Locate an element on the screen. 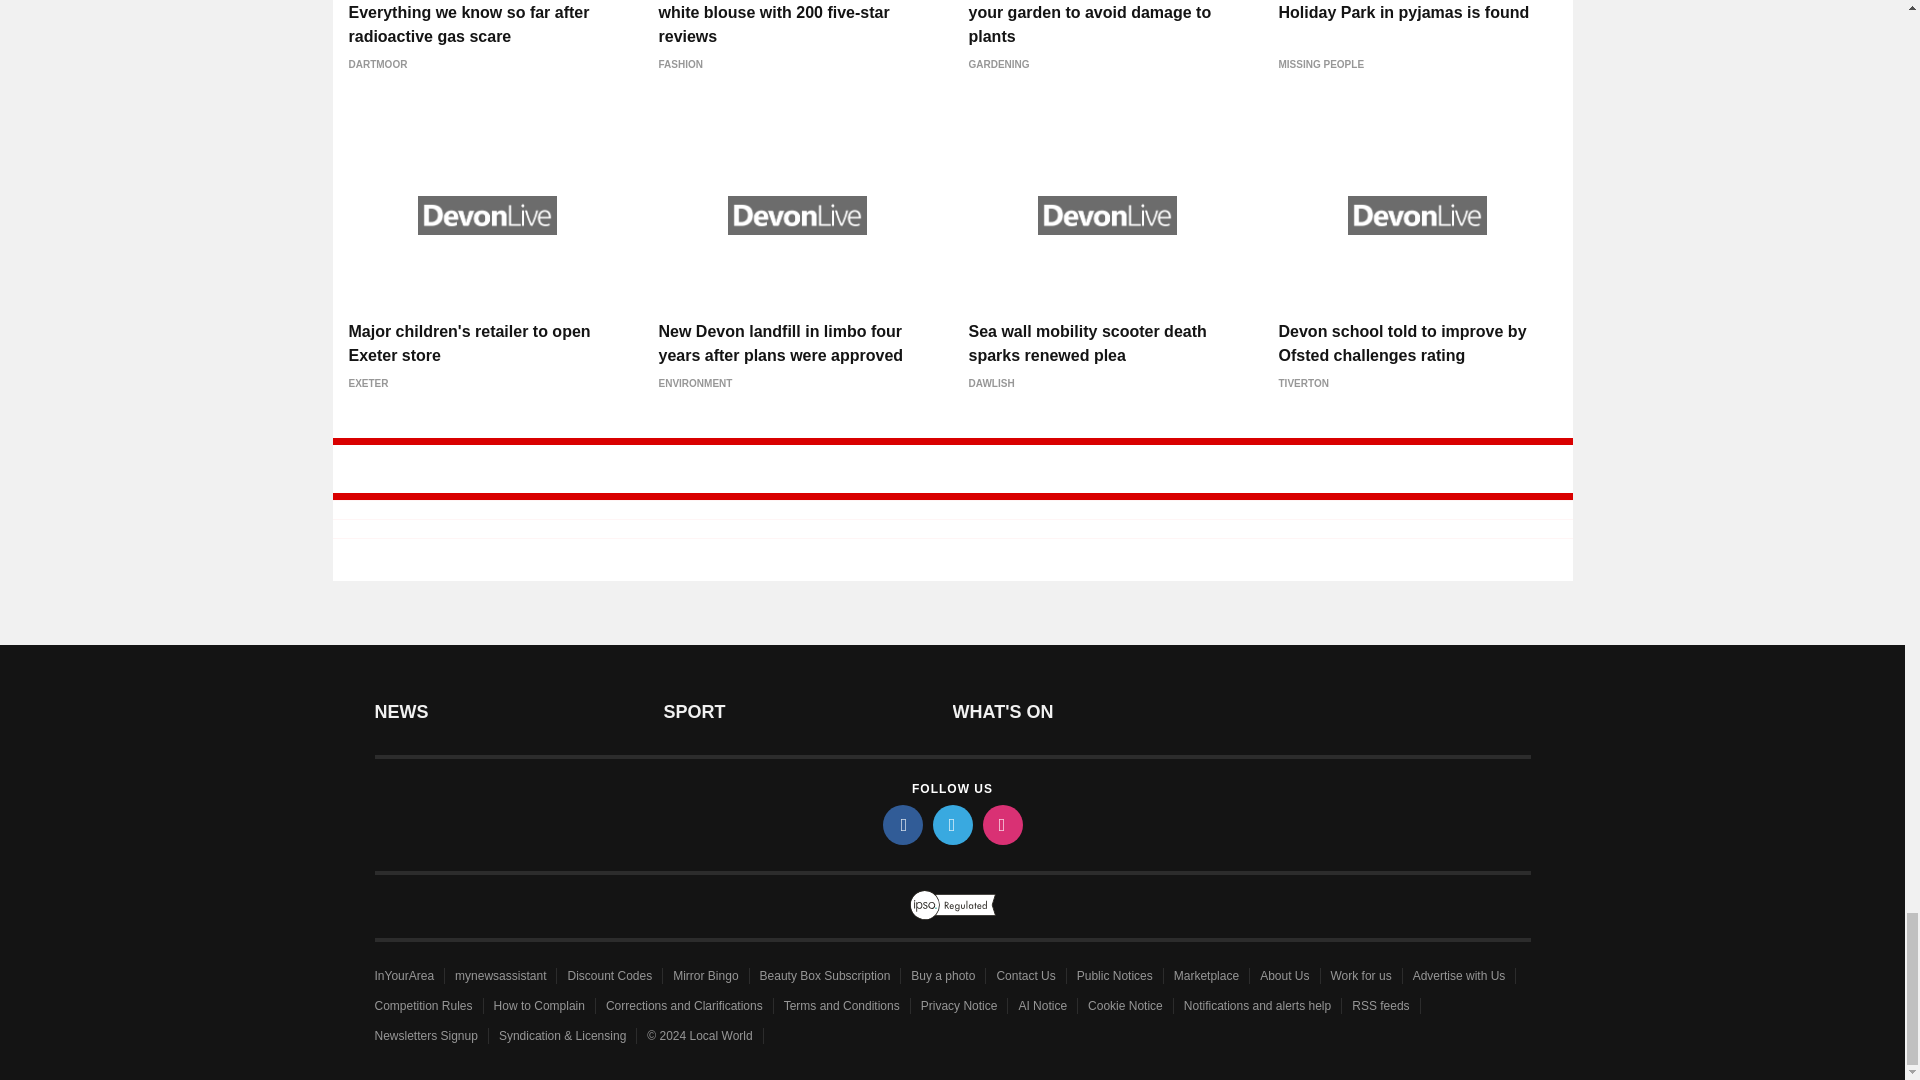 Image resolution: width=1920 pixels, height=1080 pixels. instagram is located at coordinates (1001, 824).